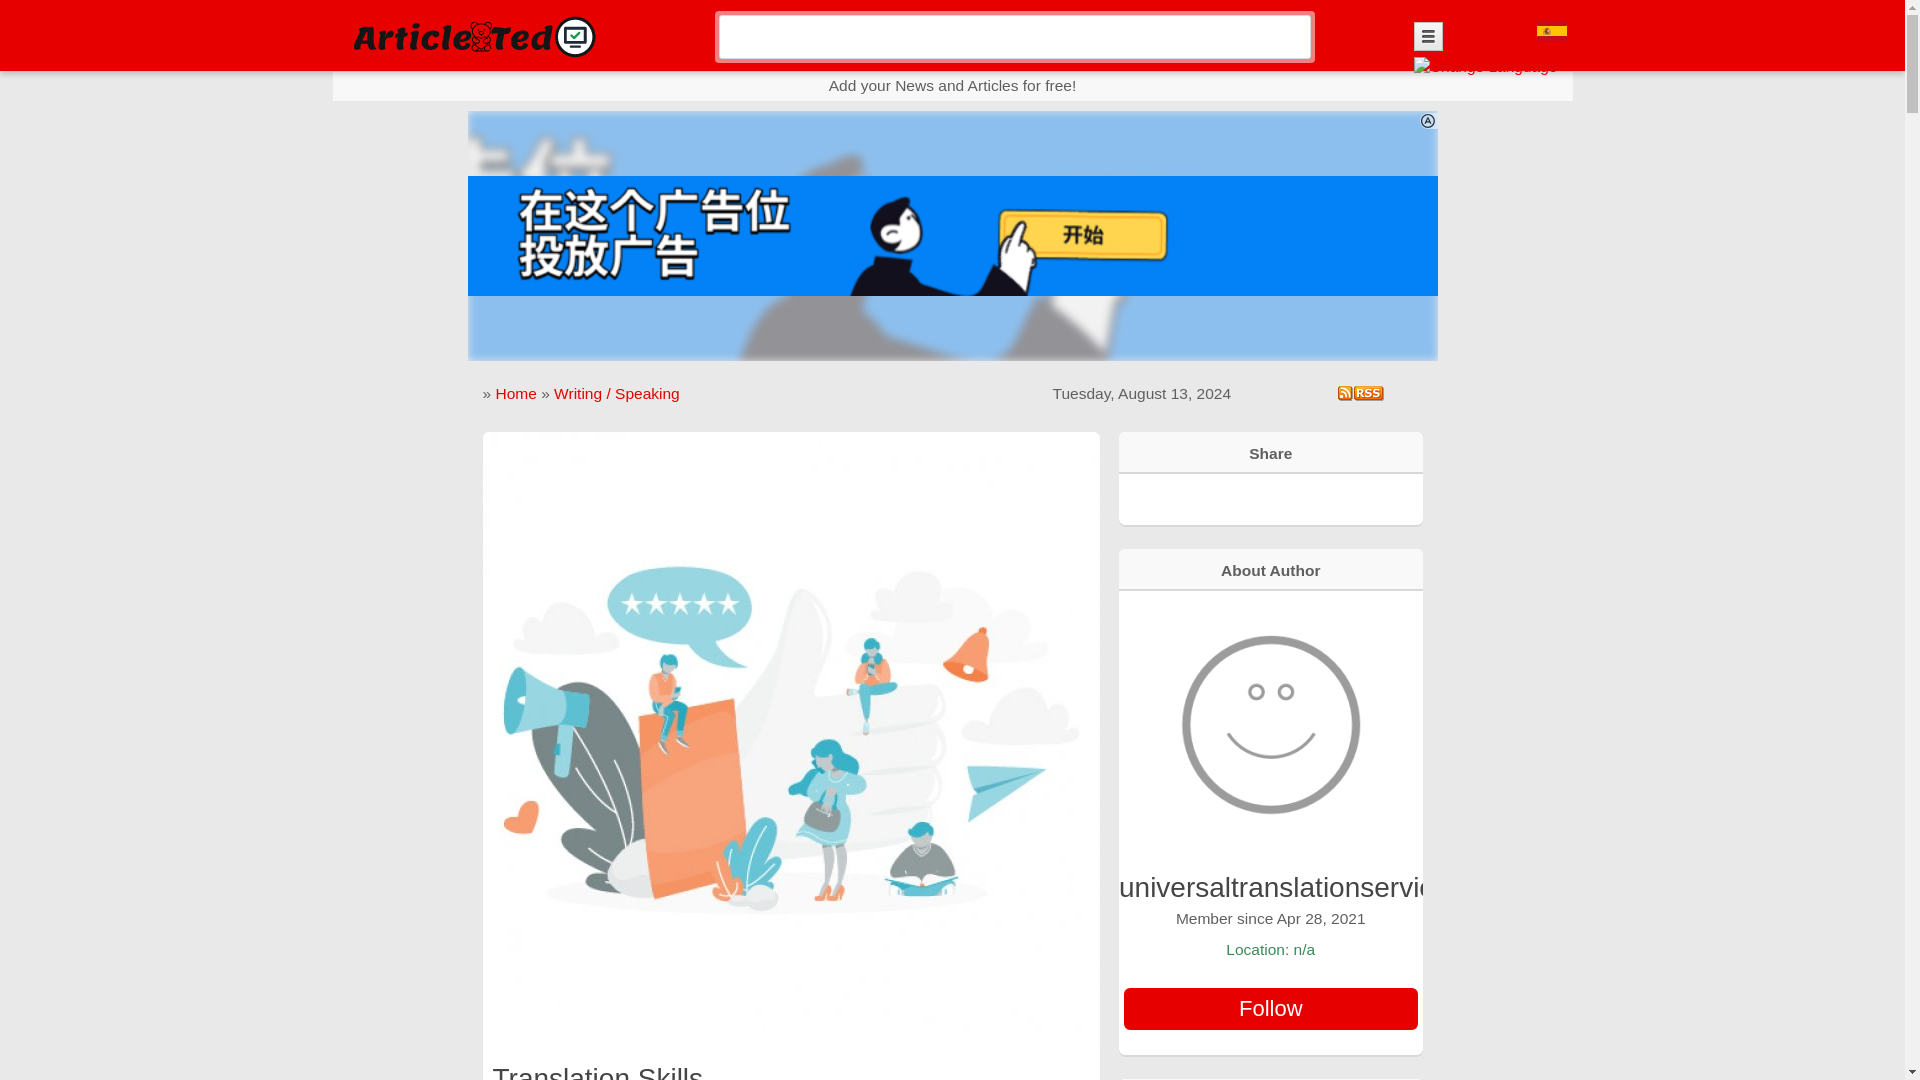 The width and height of the screenshot is (1920, 1080). Describe the element at coordinates (515, 392) in the screenshot. I see `Home` at that location.